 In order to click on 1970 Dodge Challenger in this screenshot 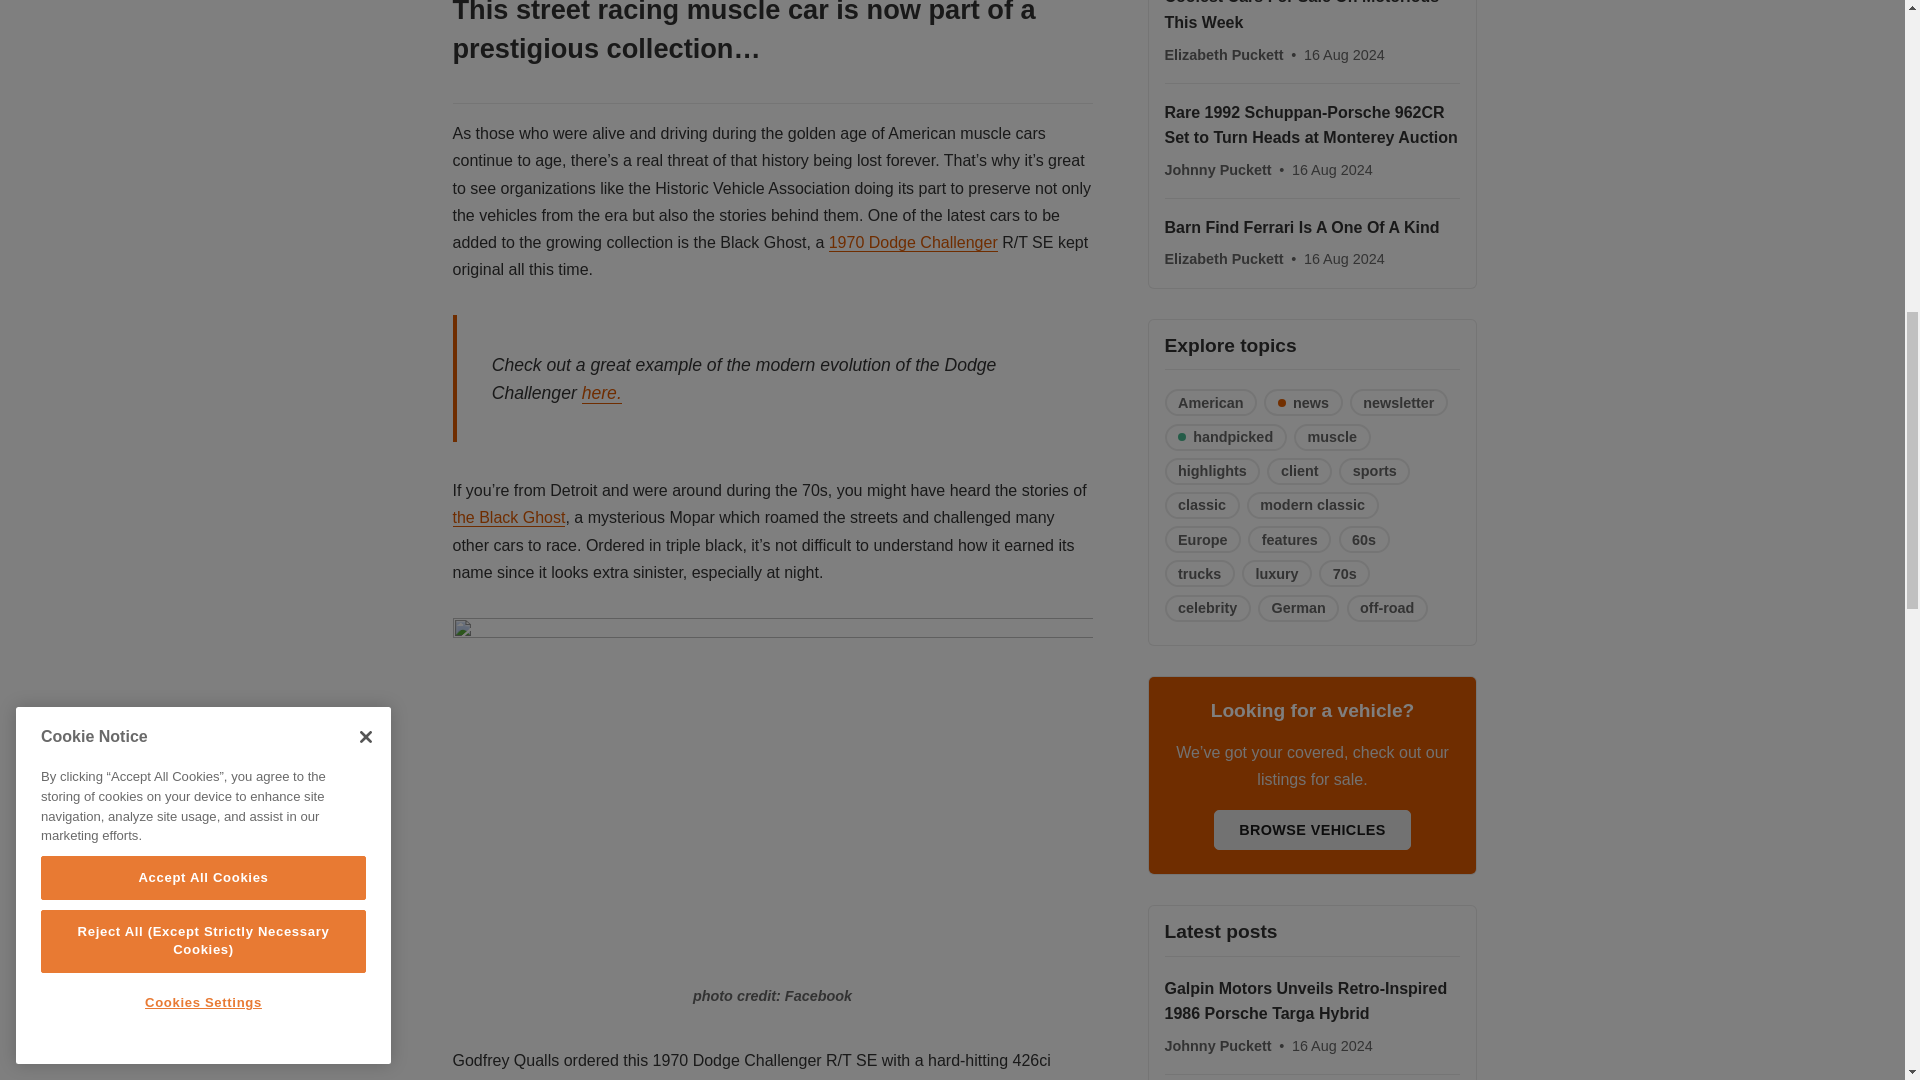, I will do `click(914, 242)`.